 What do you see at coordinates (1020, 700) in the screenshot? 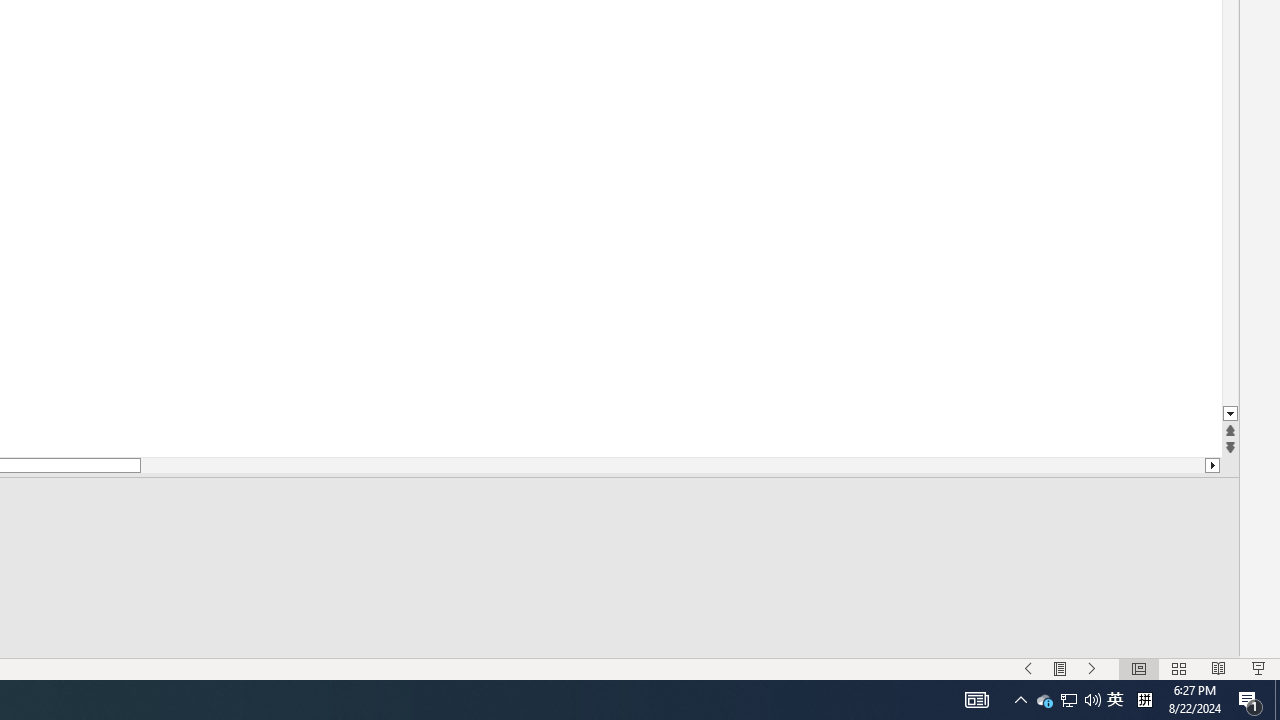
I see `Notification Chevron` at bounding box center [1020, 700].